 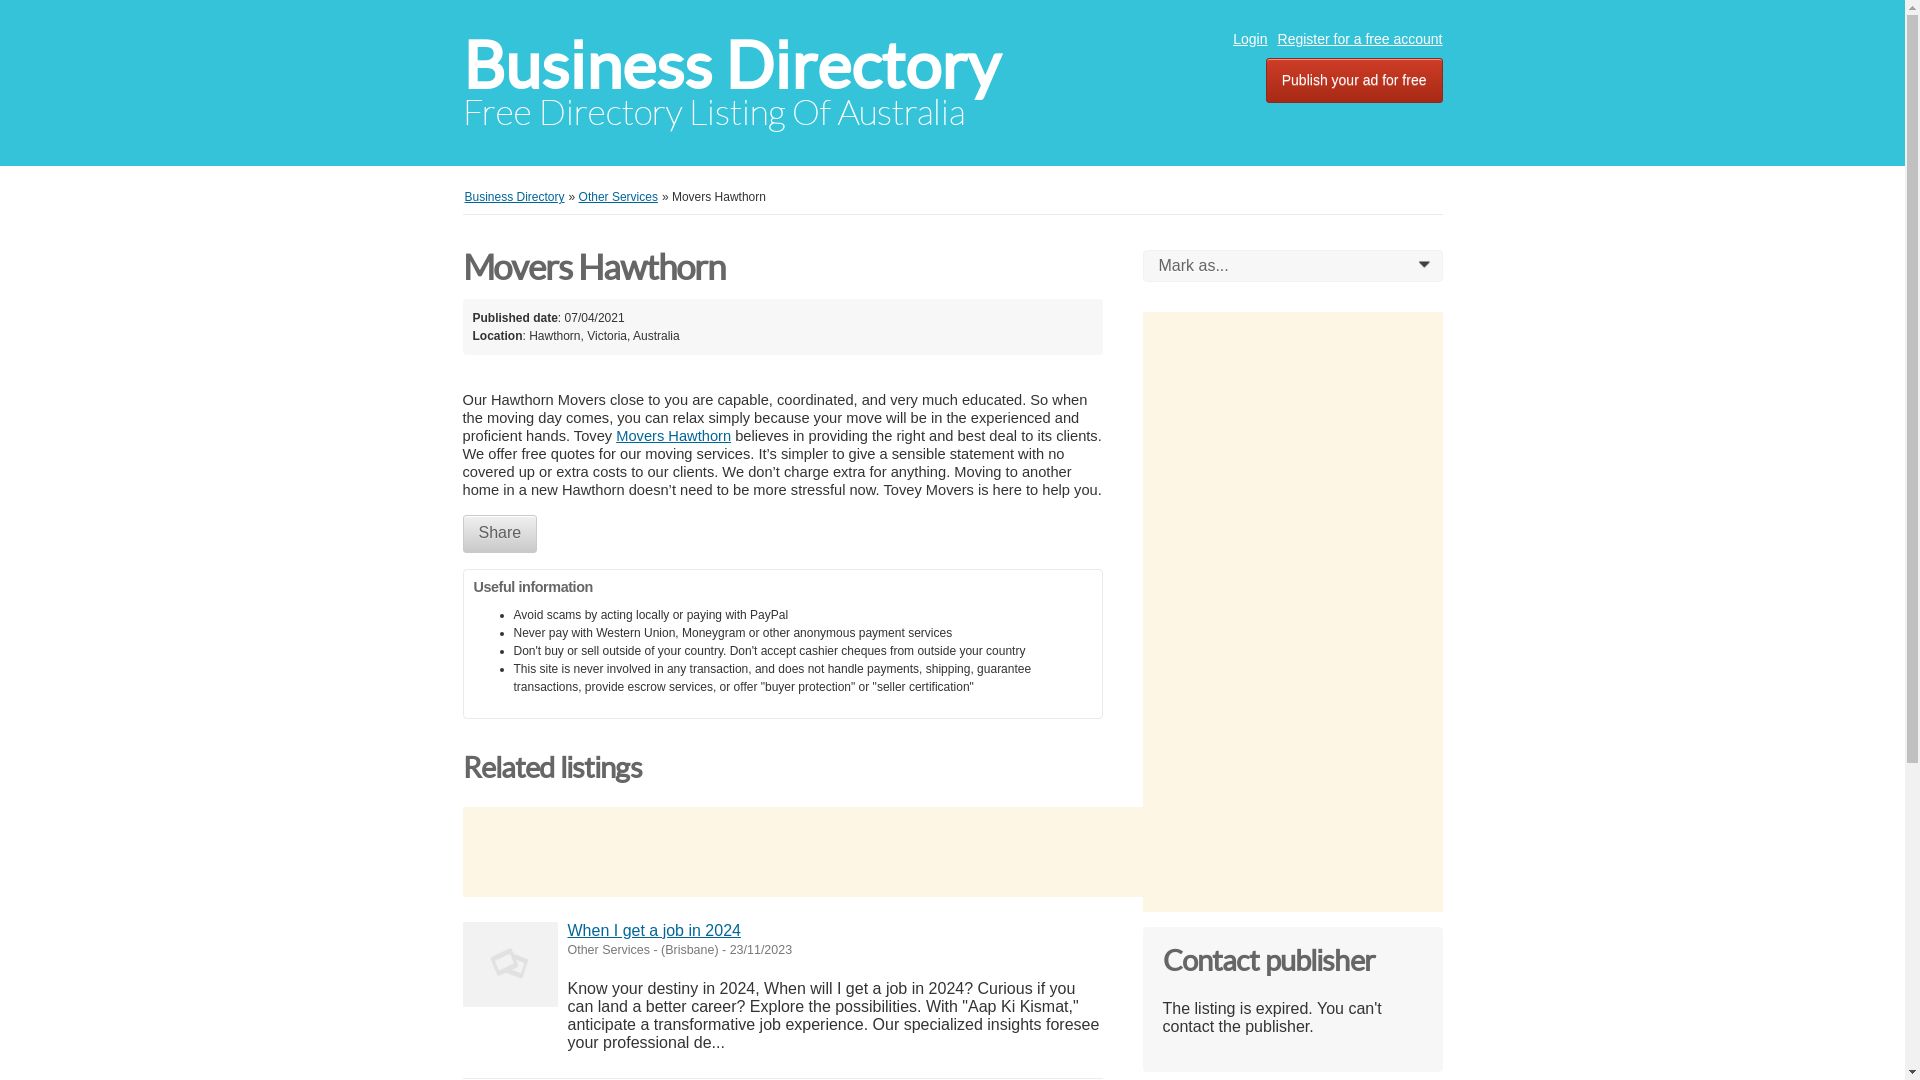 What do you see at coordinates (1354, 80) in the screenshot?
I see `Publish your ad for free` at bounding box center [1354, 80].